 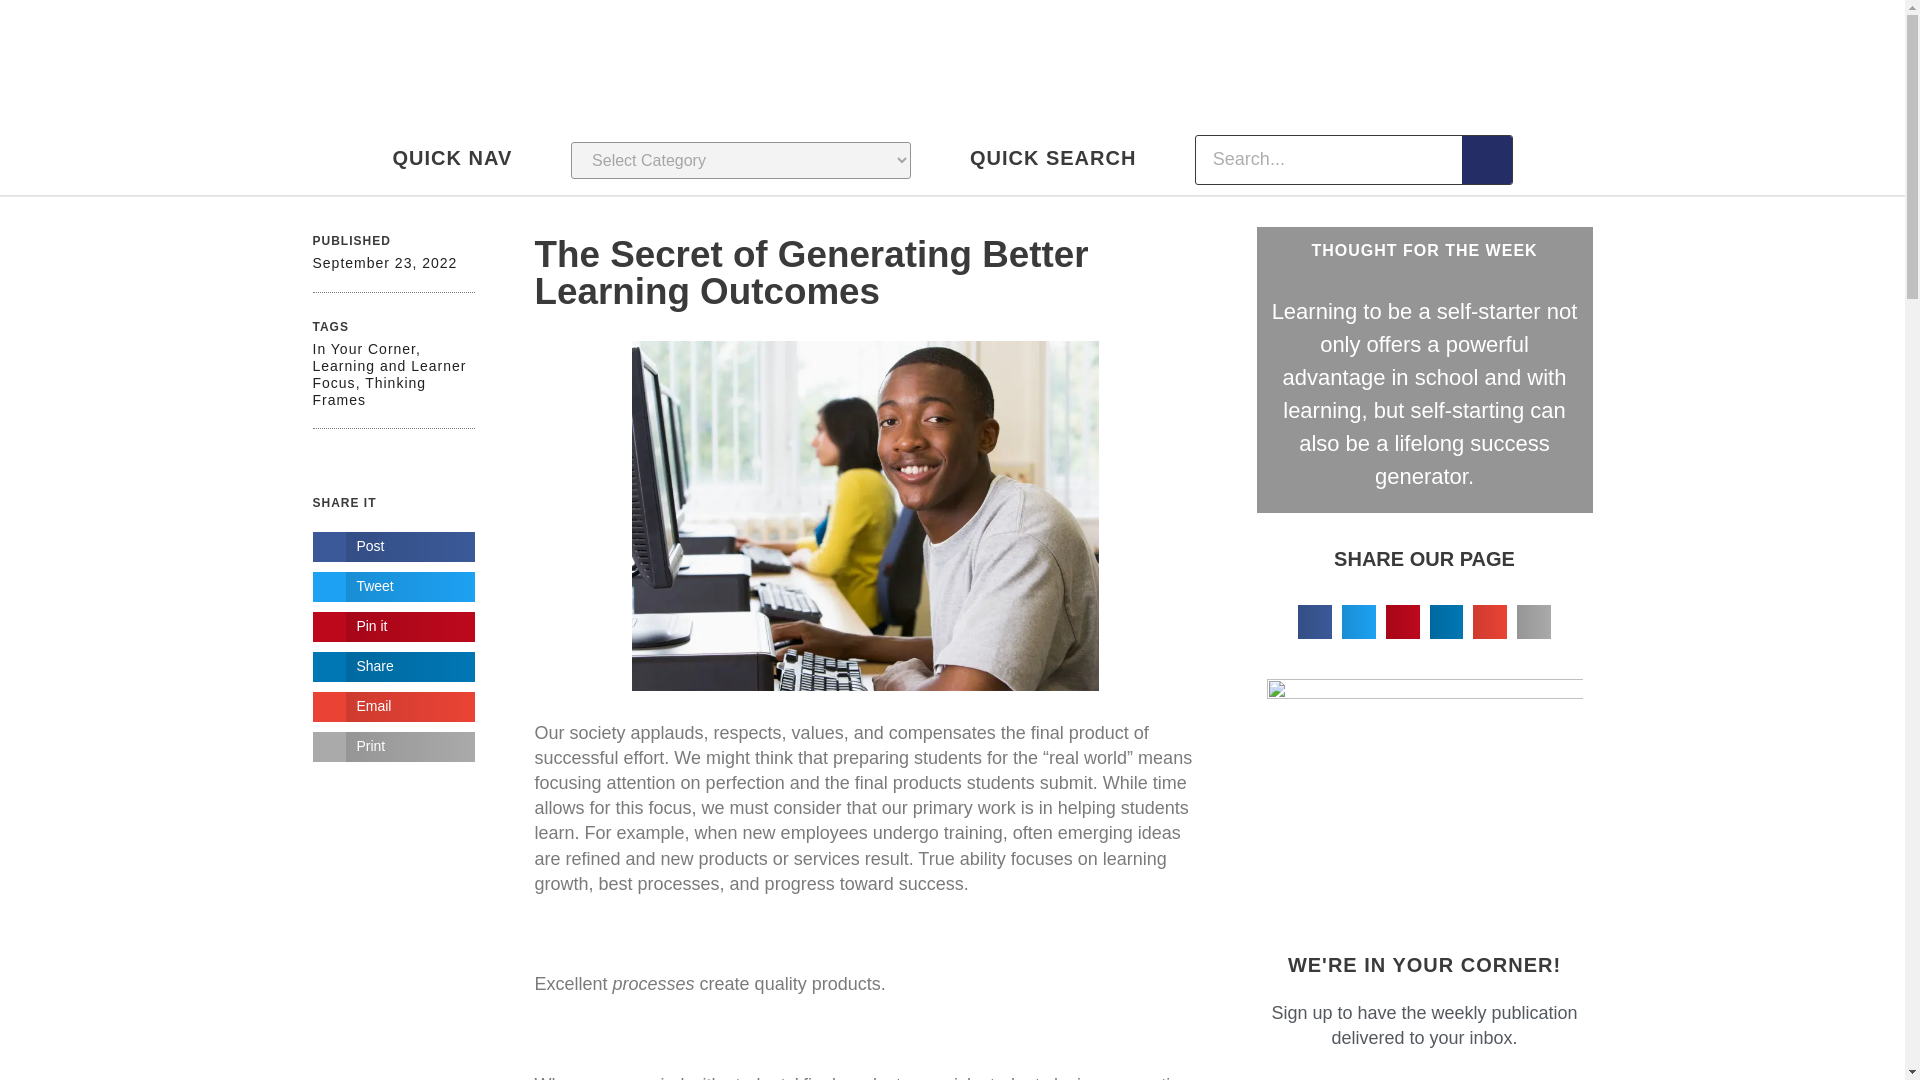 What do you see at coordinates (364, 349) in the screenshot?
I see `In Your Corner` at bounding box center [364, 349].